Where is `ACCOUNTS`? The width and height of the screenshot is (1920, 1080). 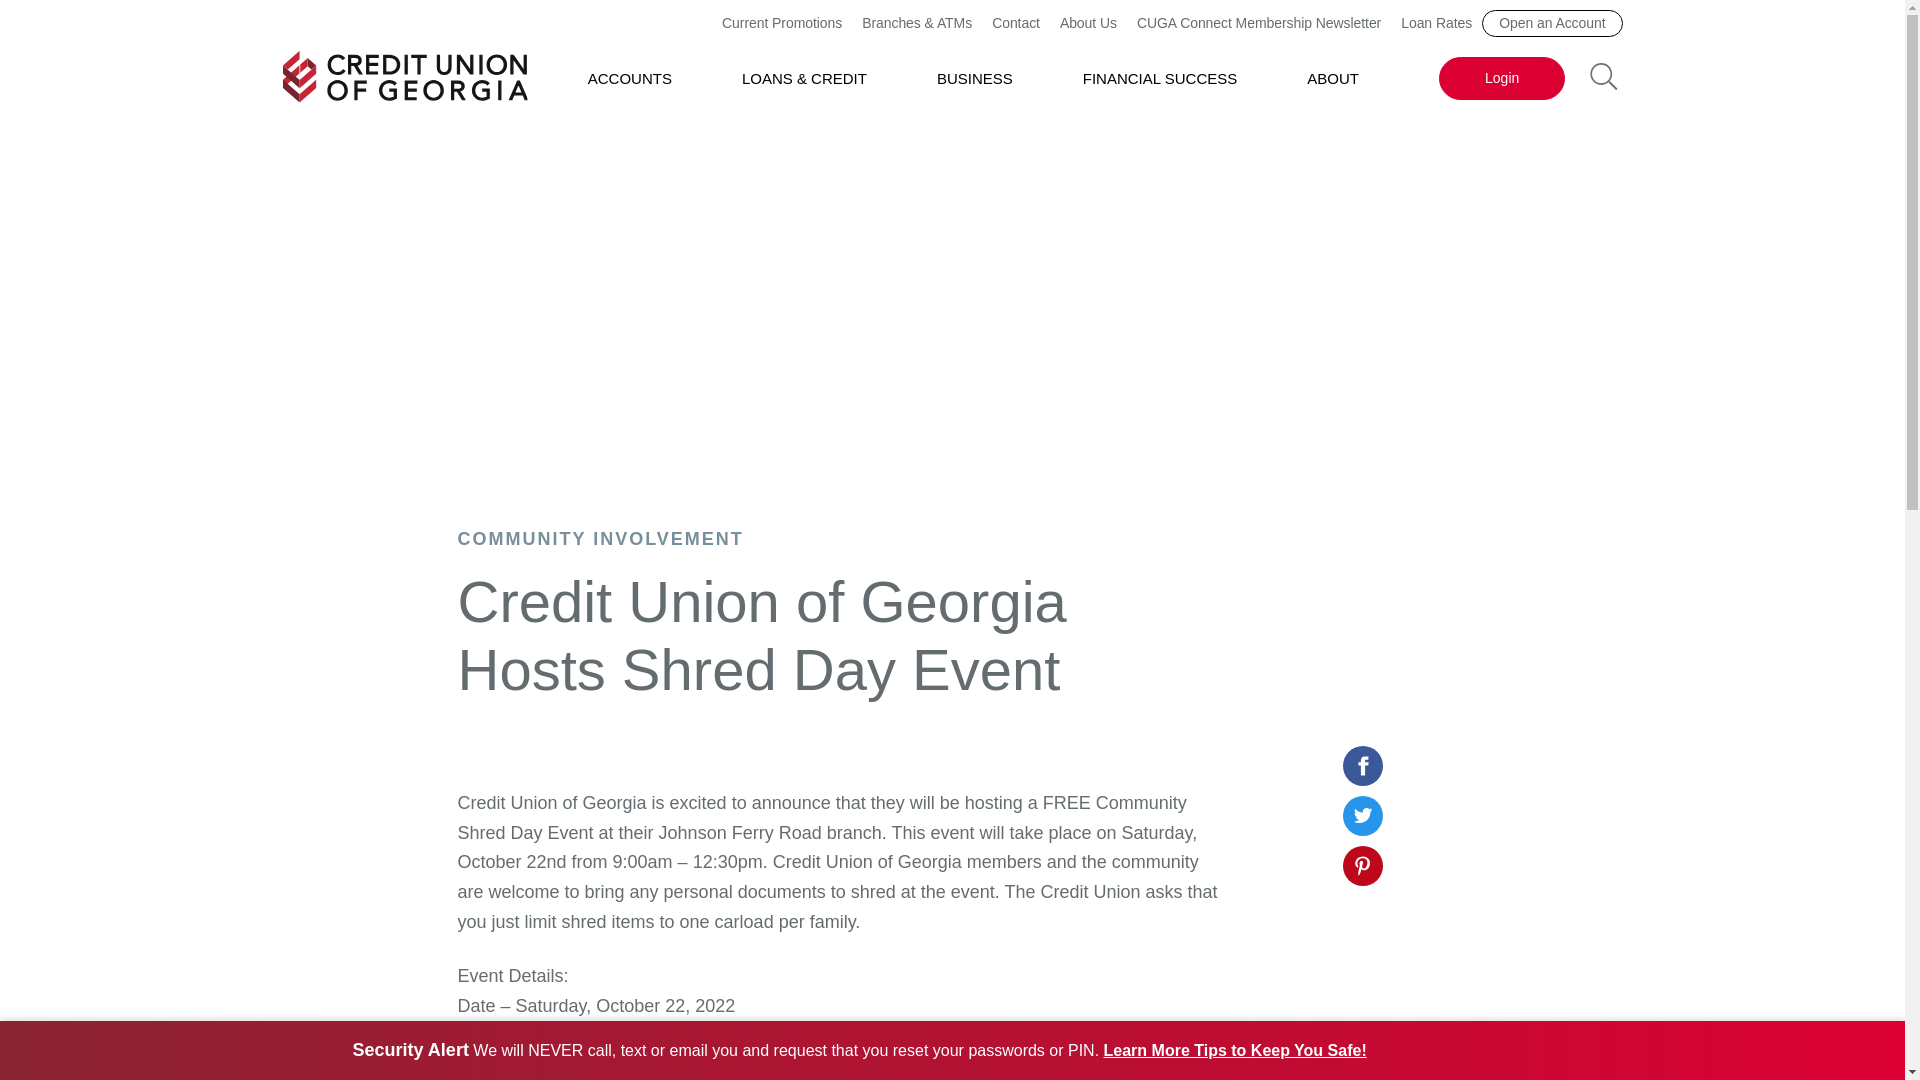 ACCOUNTS is located at coordinates (630, 78).